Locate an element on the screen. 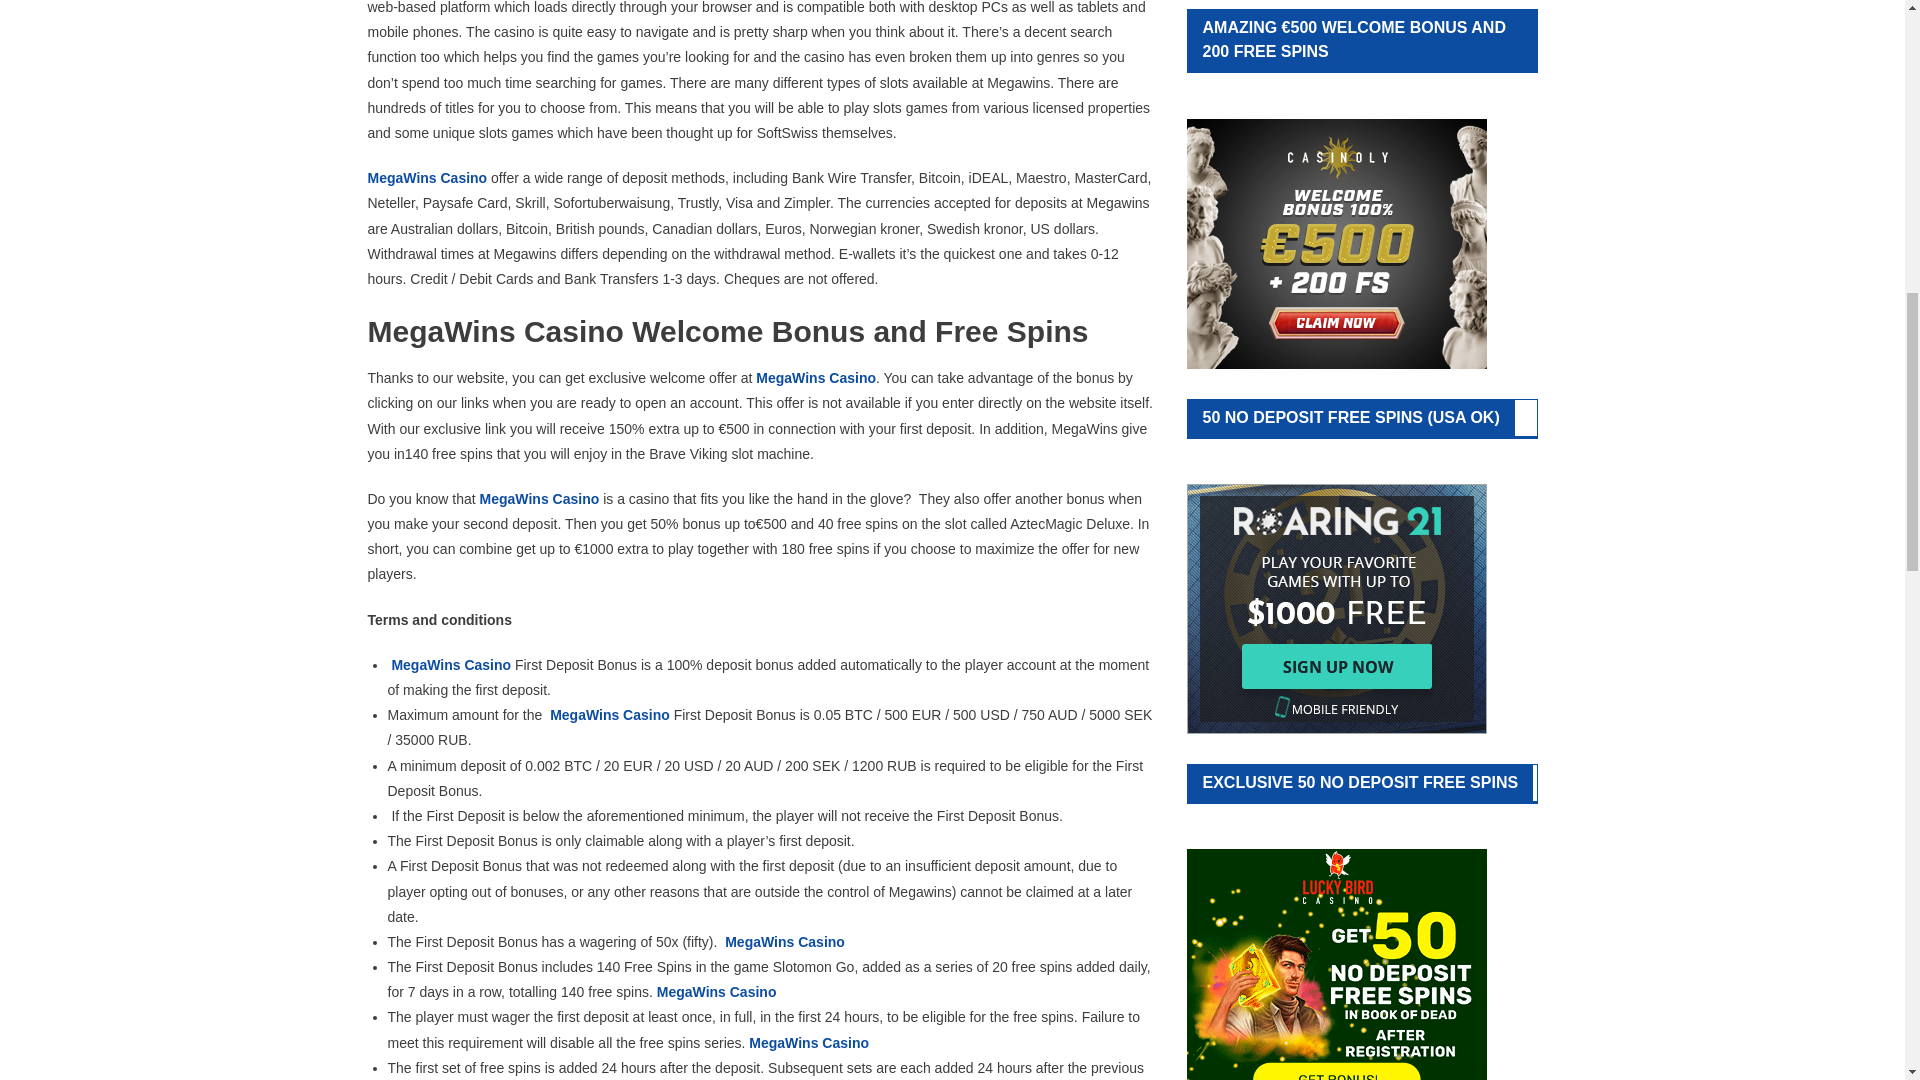 The width and height of the screenshot is (1920, 1080). MegaWins Casino is located at coordinates (716, 992).